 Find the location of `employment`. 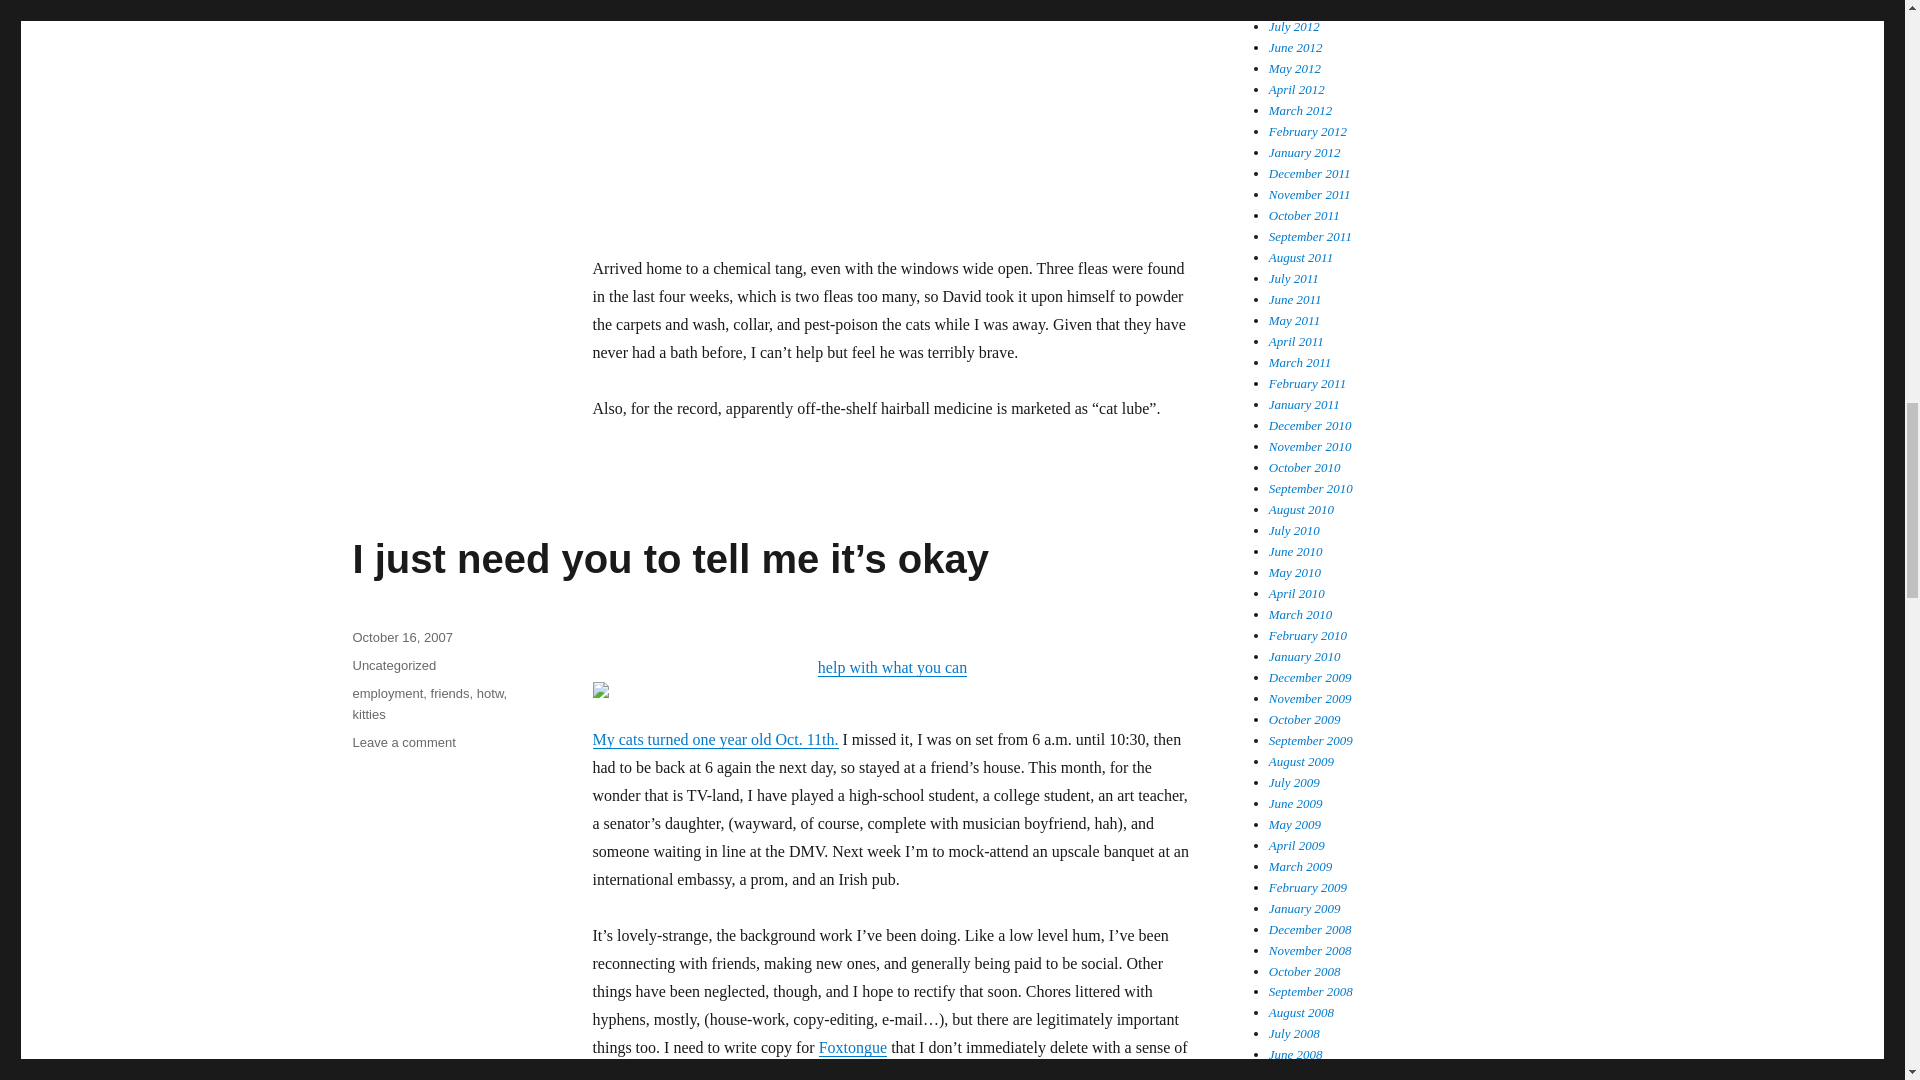

employment is located at coordinates (386, 692).